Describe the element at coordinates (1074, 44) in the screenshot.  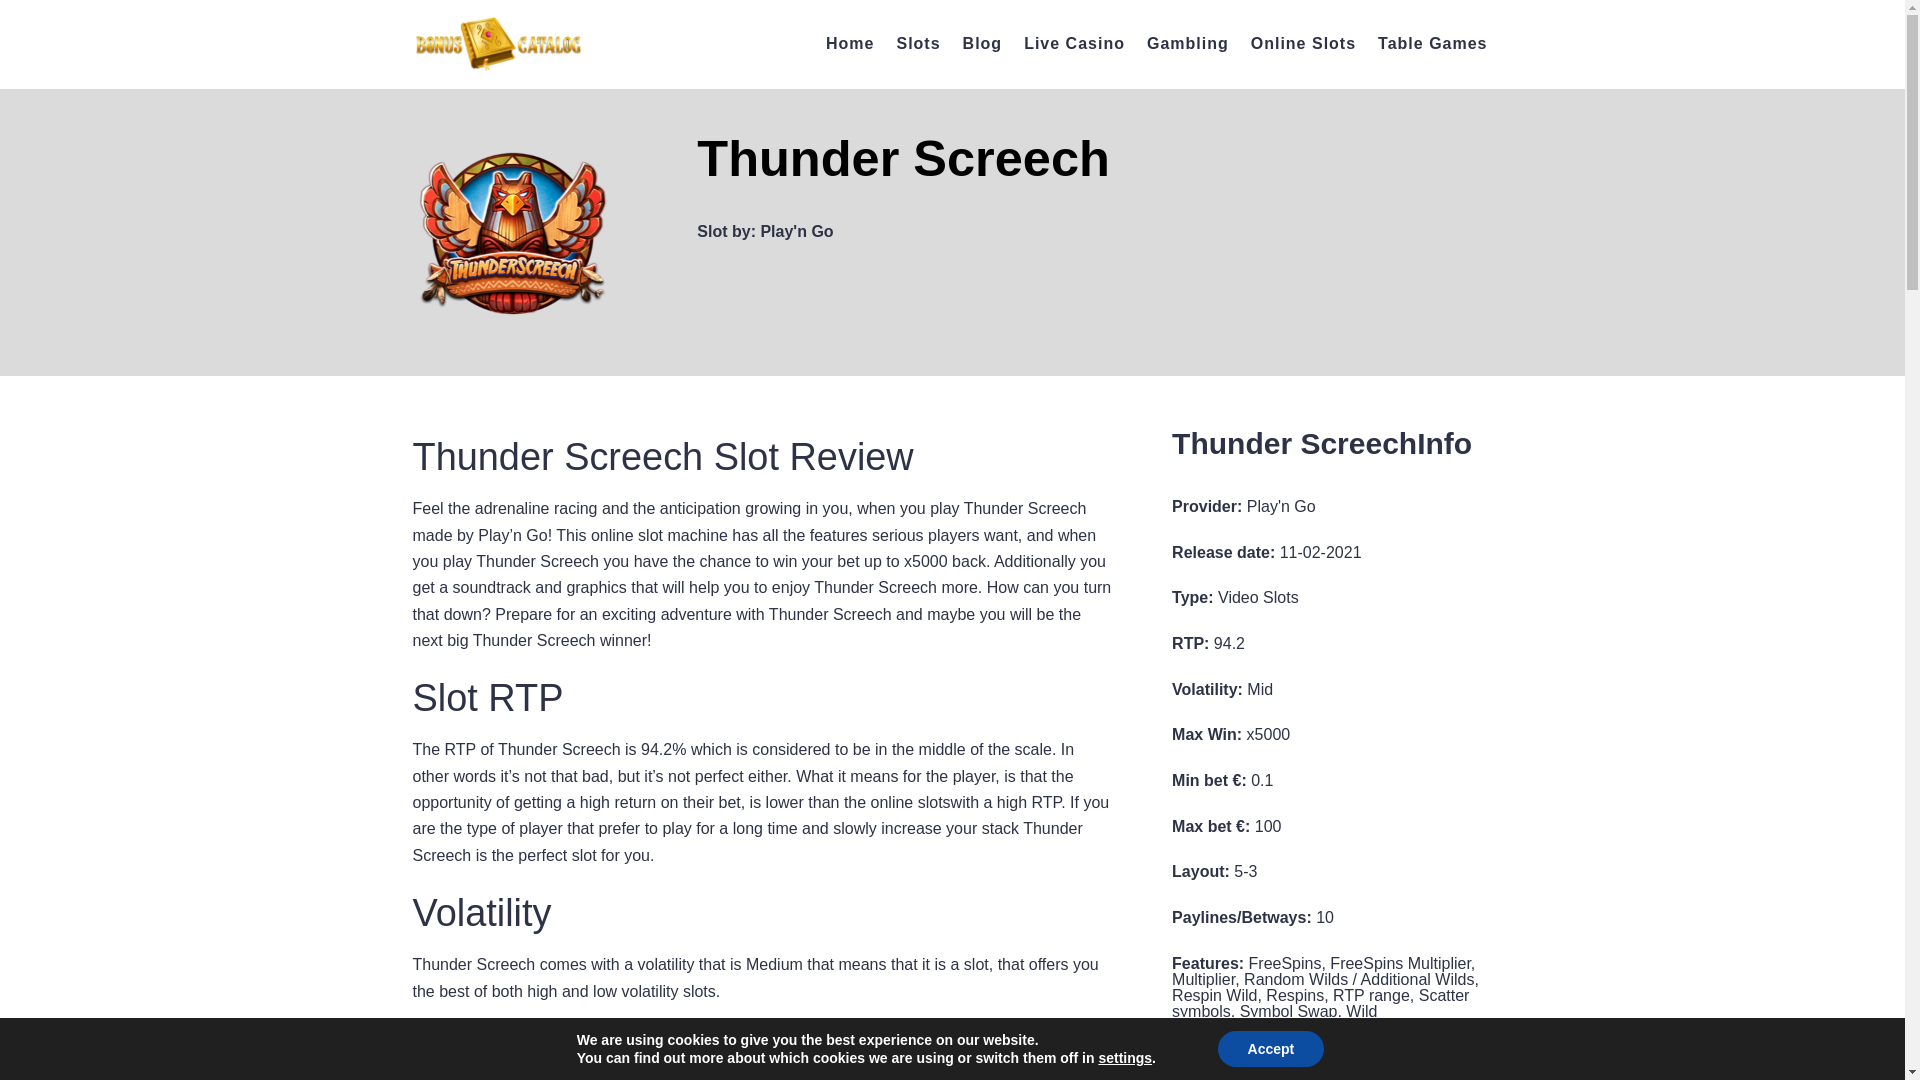
I see `Live Casino` at that location.